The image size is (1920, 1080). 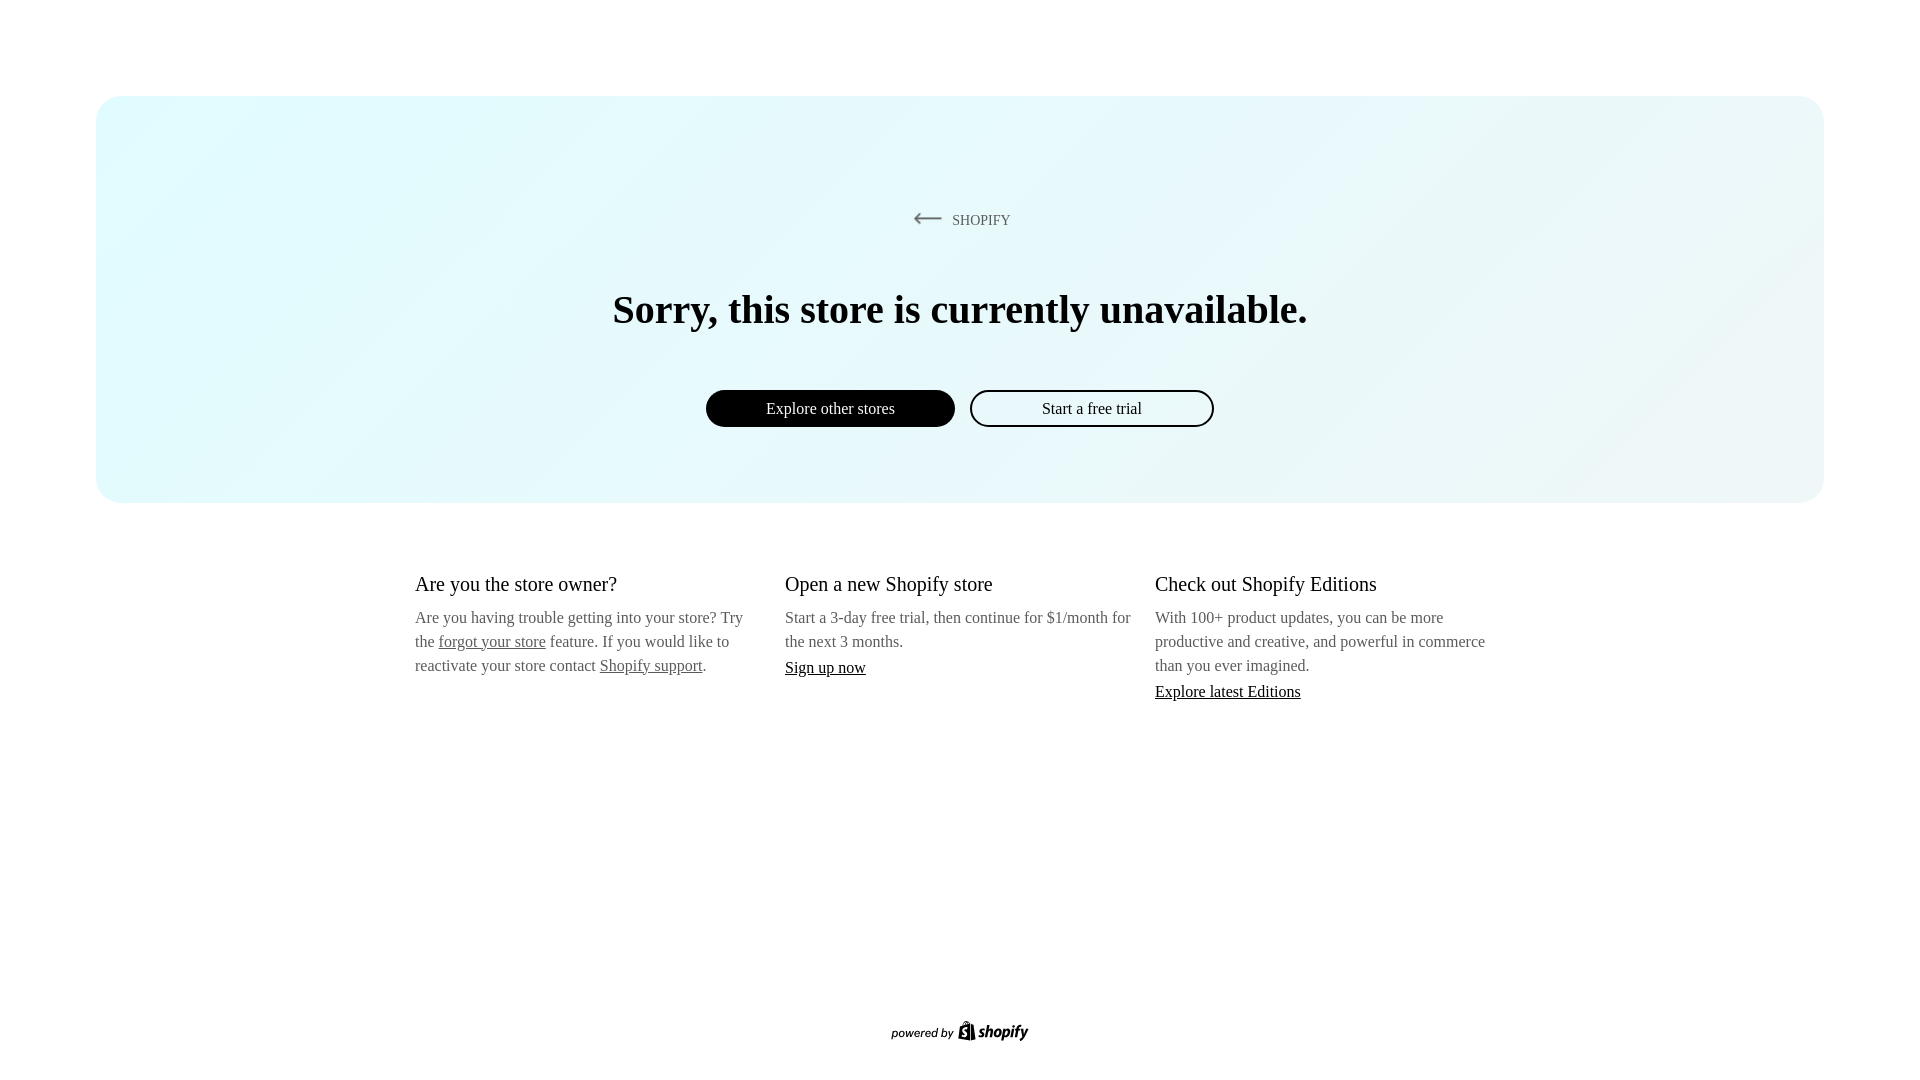 I want to click on Shopify support, so click(x=650, y=664).